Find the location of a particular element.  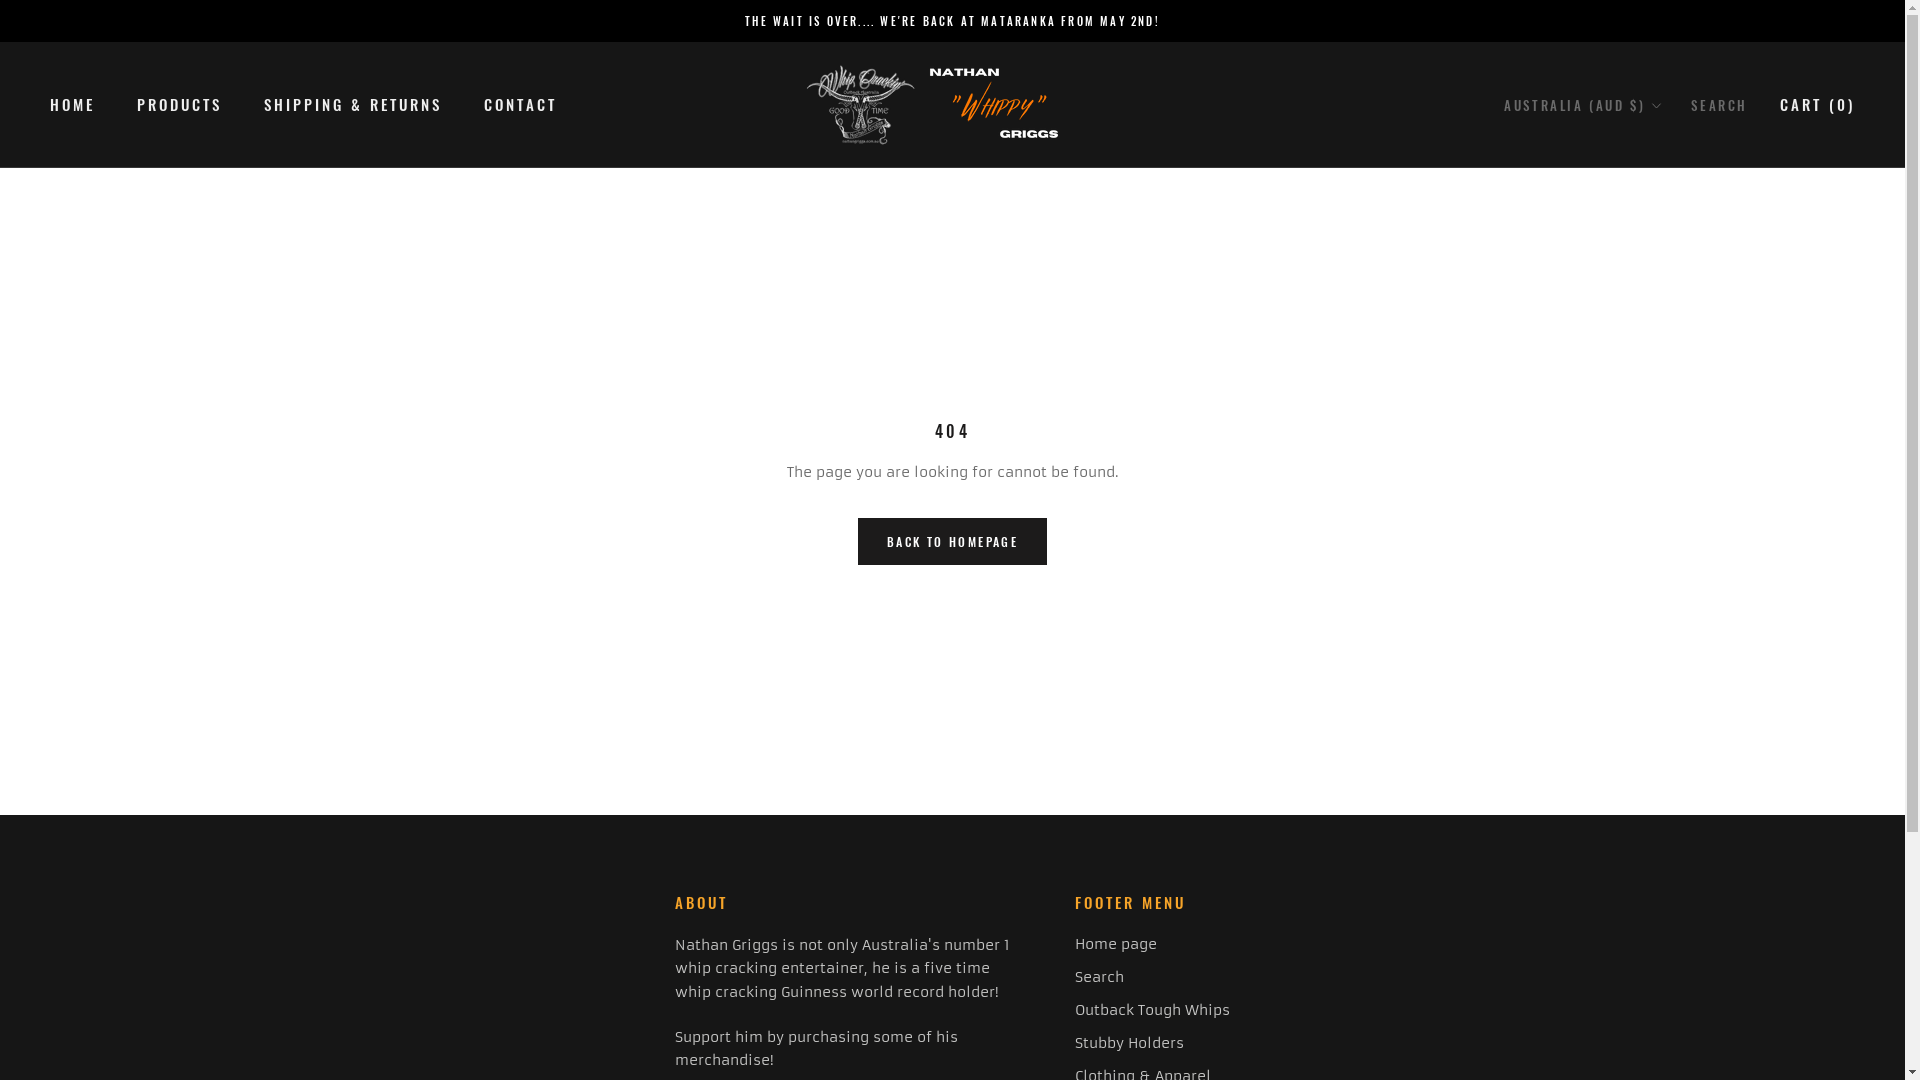

THE WAIT IS OVER.... WE'RE BACK AT MATARANKA FROM MAY 2ND! is located at coordinates (952, 21).